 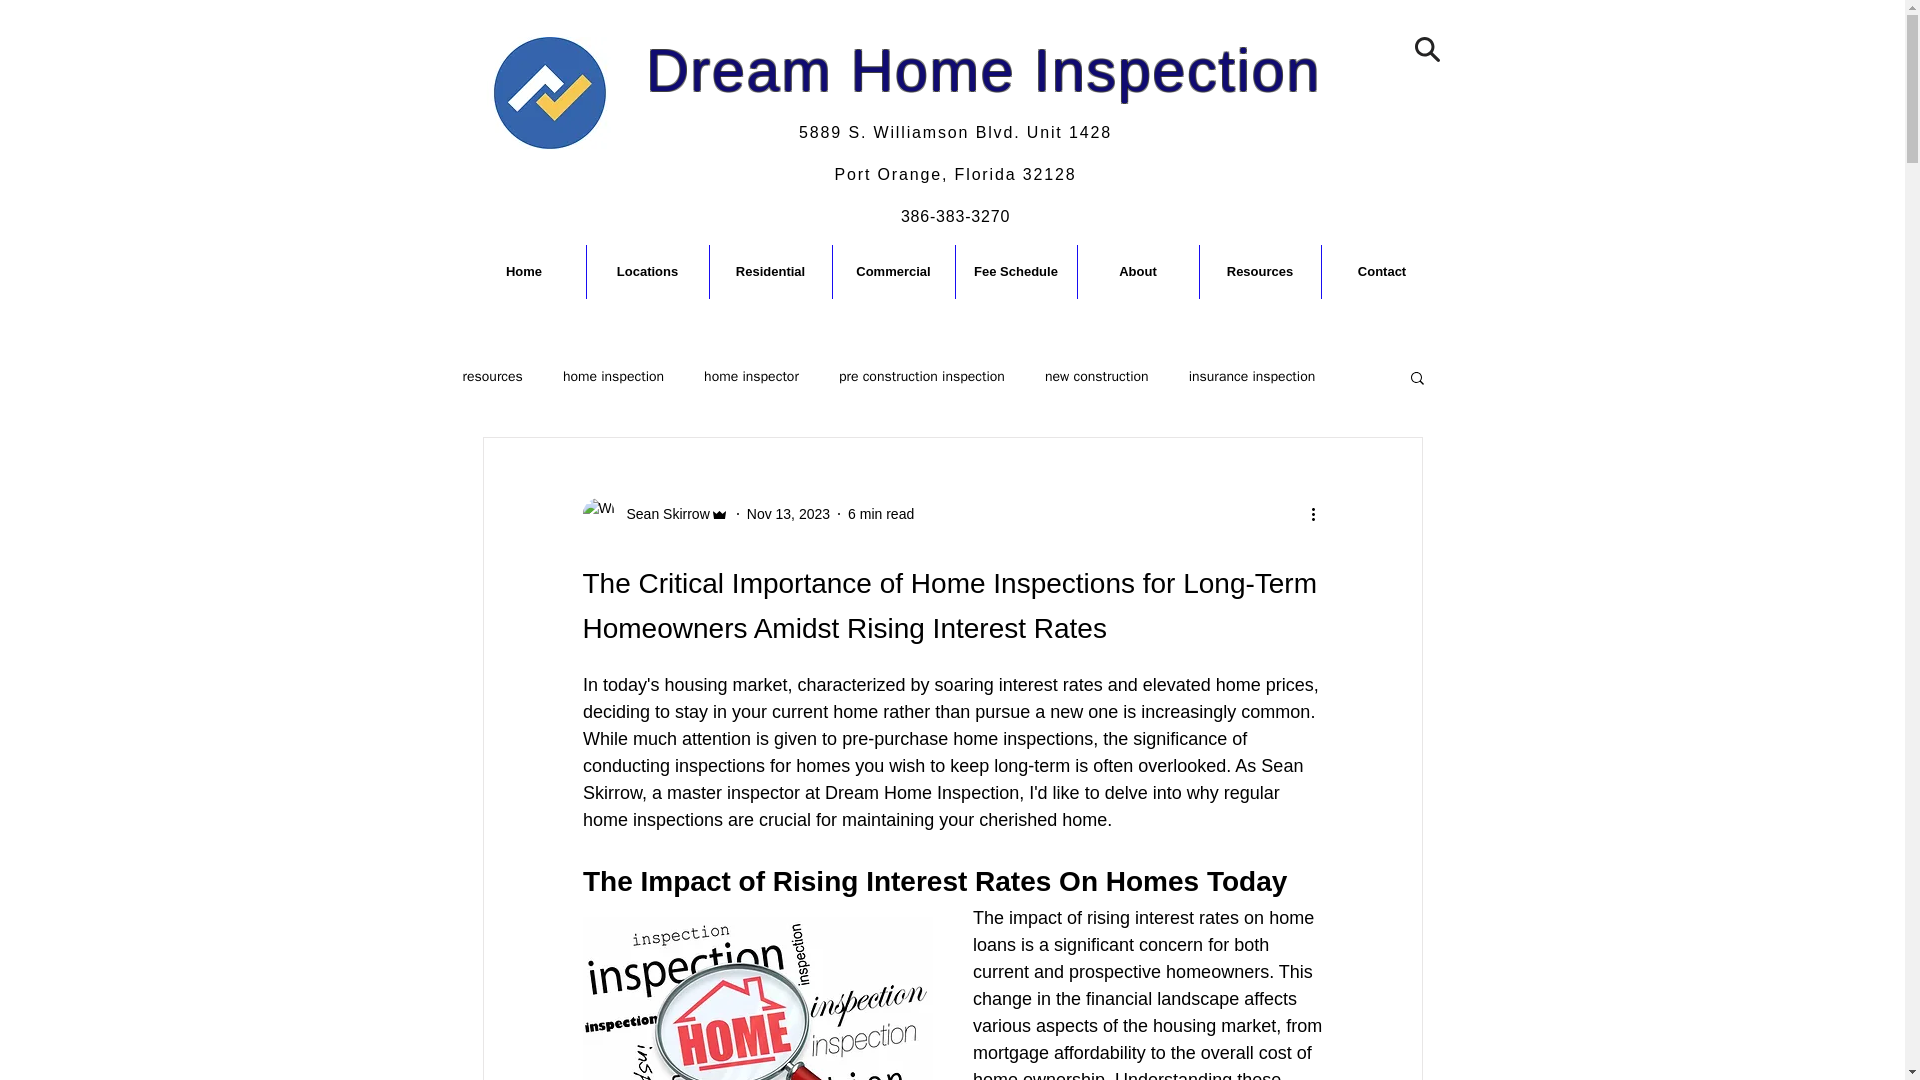 I want to click on new construction, so click(x=788, y=514).